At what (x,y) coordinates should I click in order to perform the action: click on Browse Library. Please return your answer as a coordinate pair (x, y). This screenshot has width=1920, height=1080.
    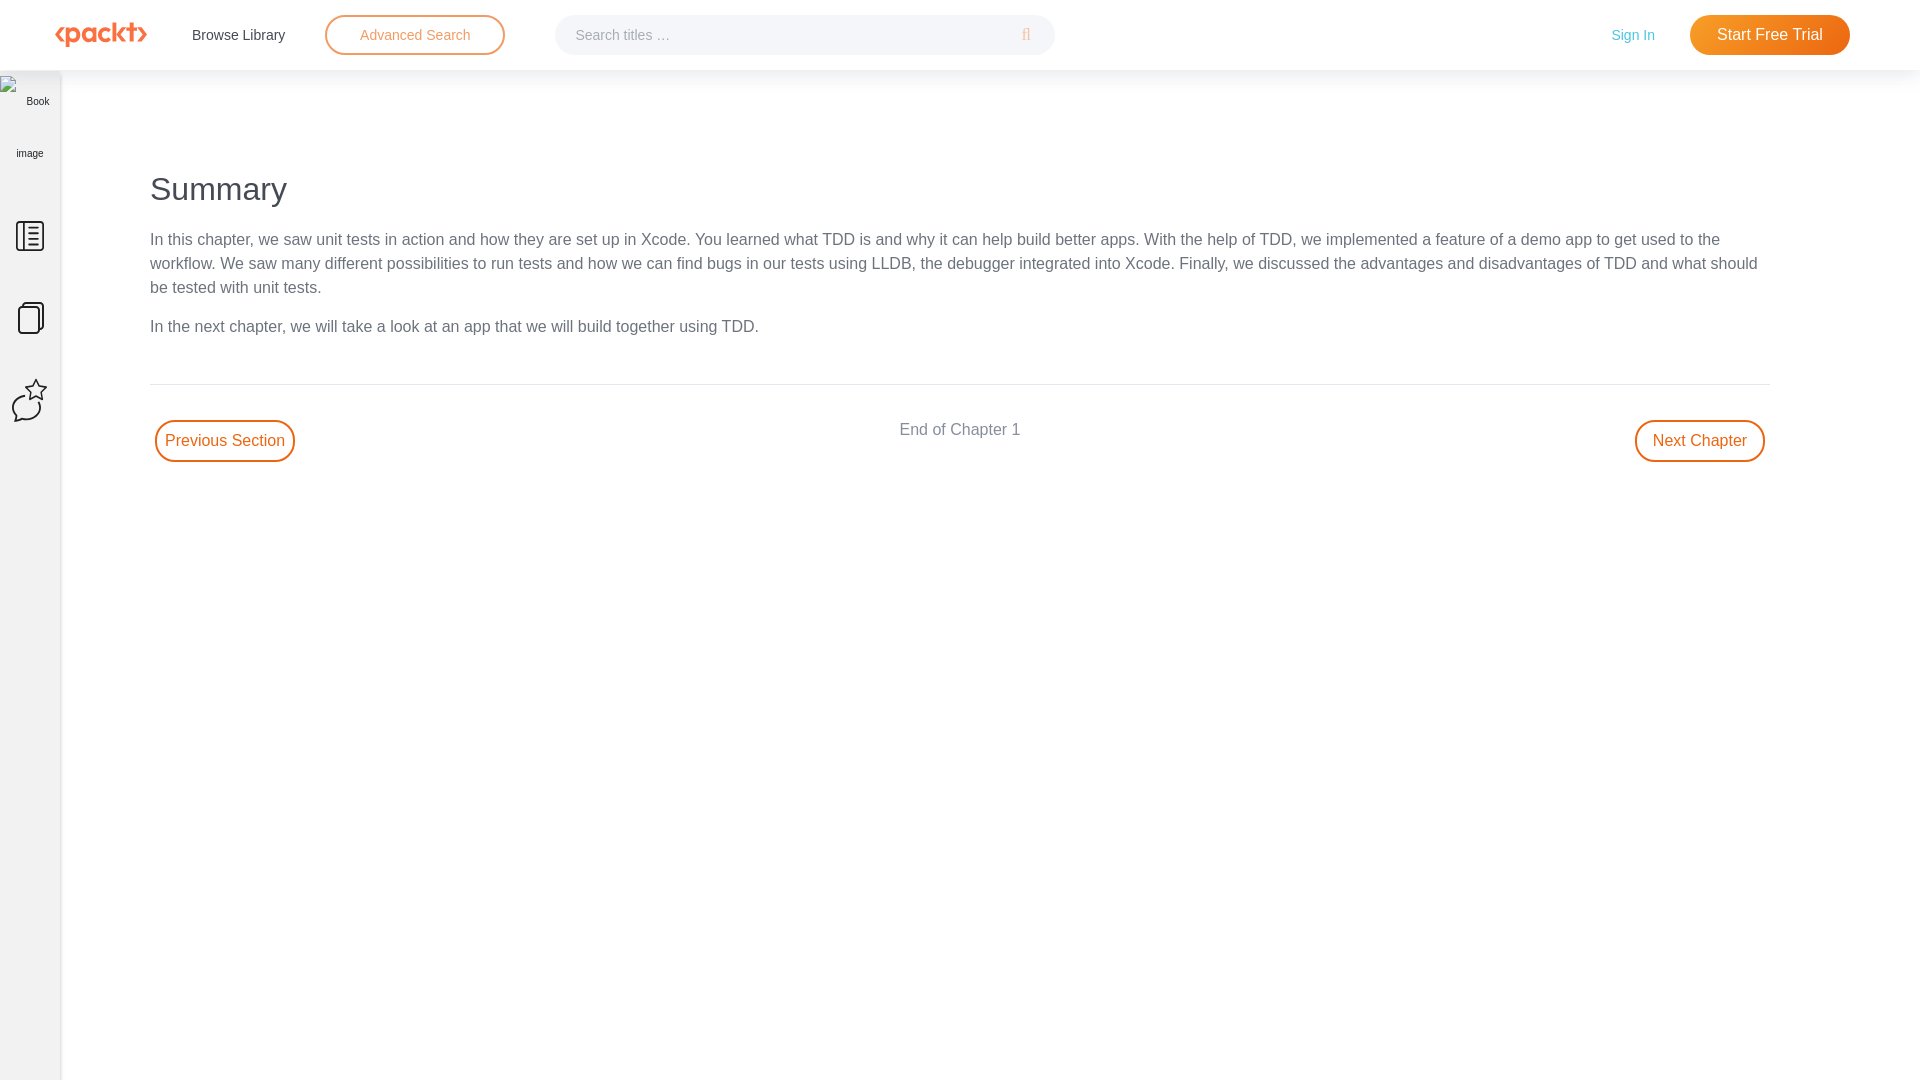
    Looking at the image, I should click on (238, 34).